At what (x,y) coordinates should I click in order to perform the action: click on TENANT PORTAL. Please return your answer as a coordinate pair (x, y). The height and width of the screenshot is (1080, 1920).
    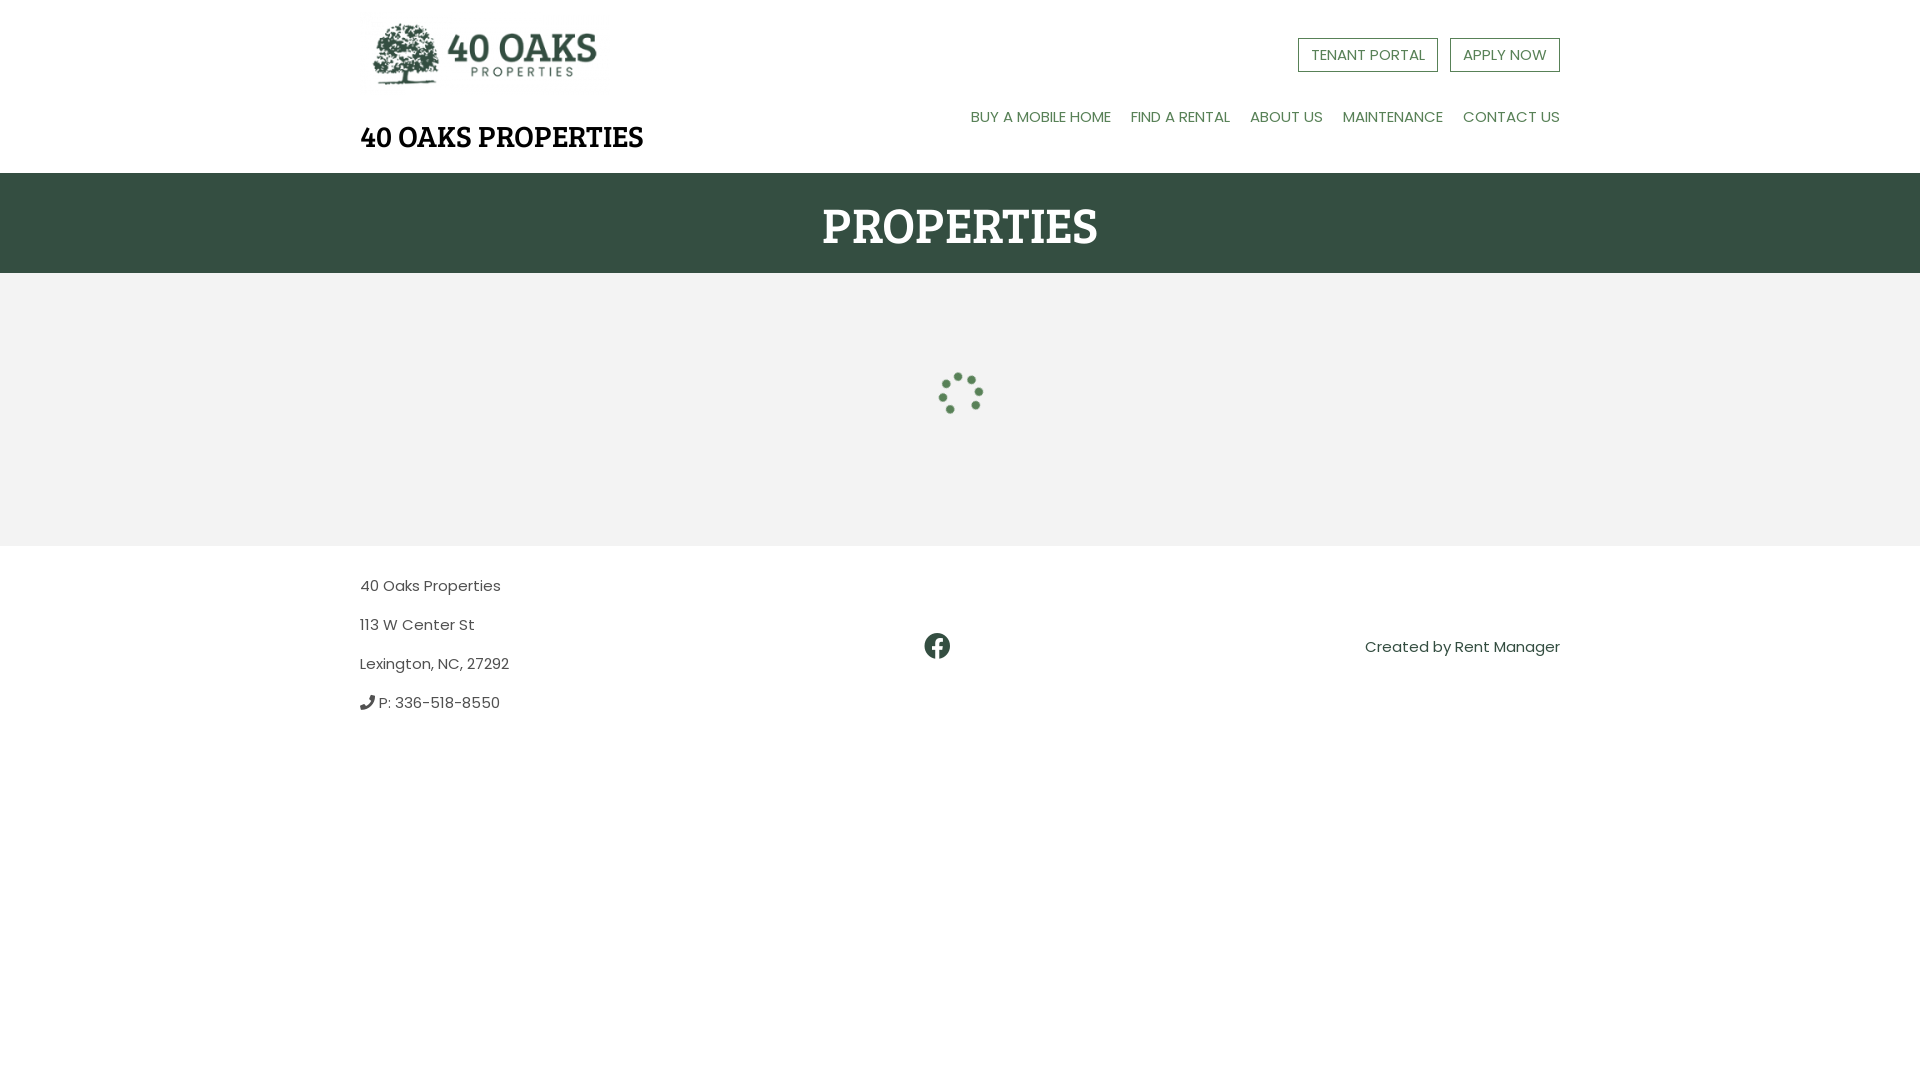
    Looking at the image, I should click on (1368, 55).